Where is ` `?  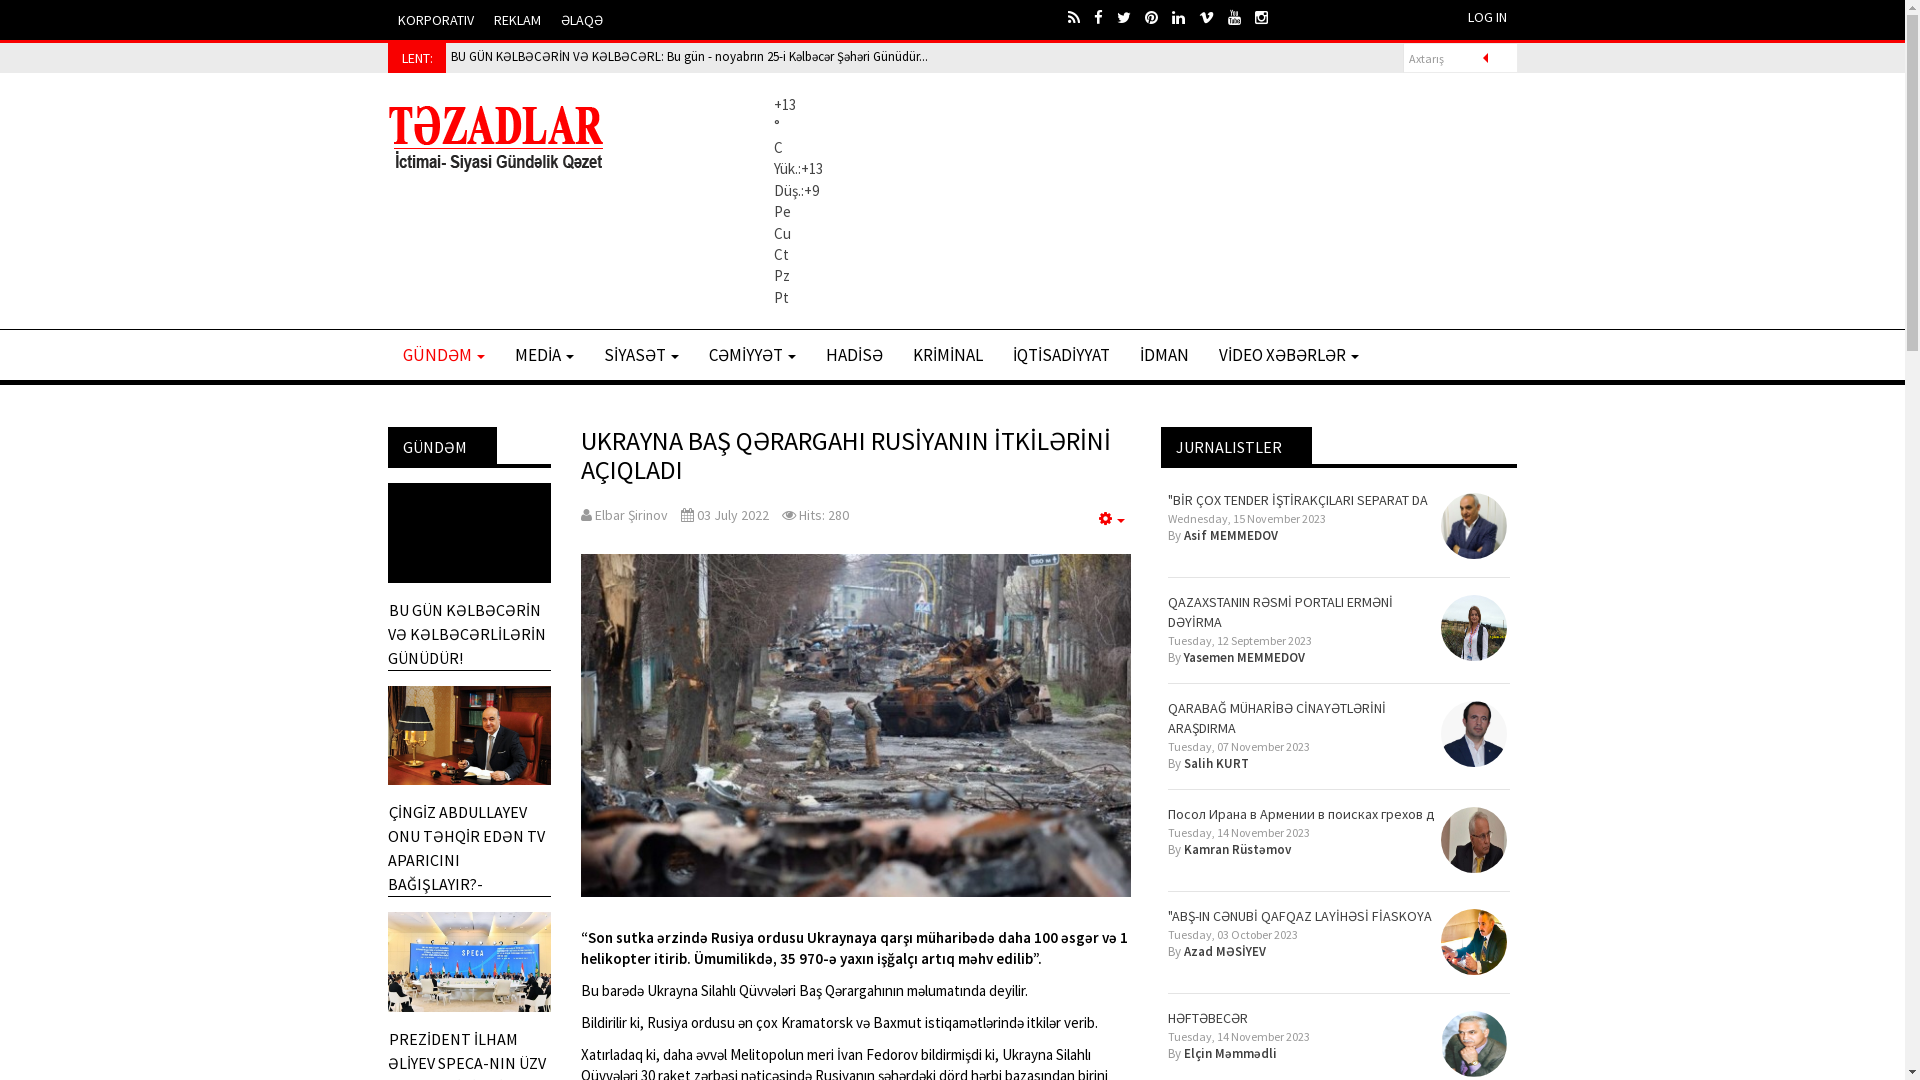
  is located at coordinates (1106, 18).